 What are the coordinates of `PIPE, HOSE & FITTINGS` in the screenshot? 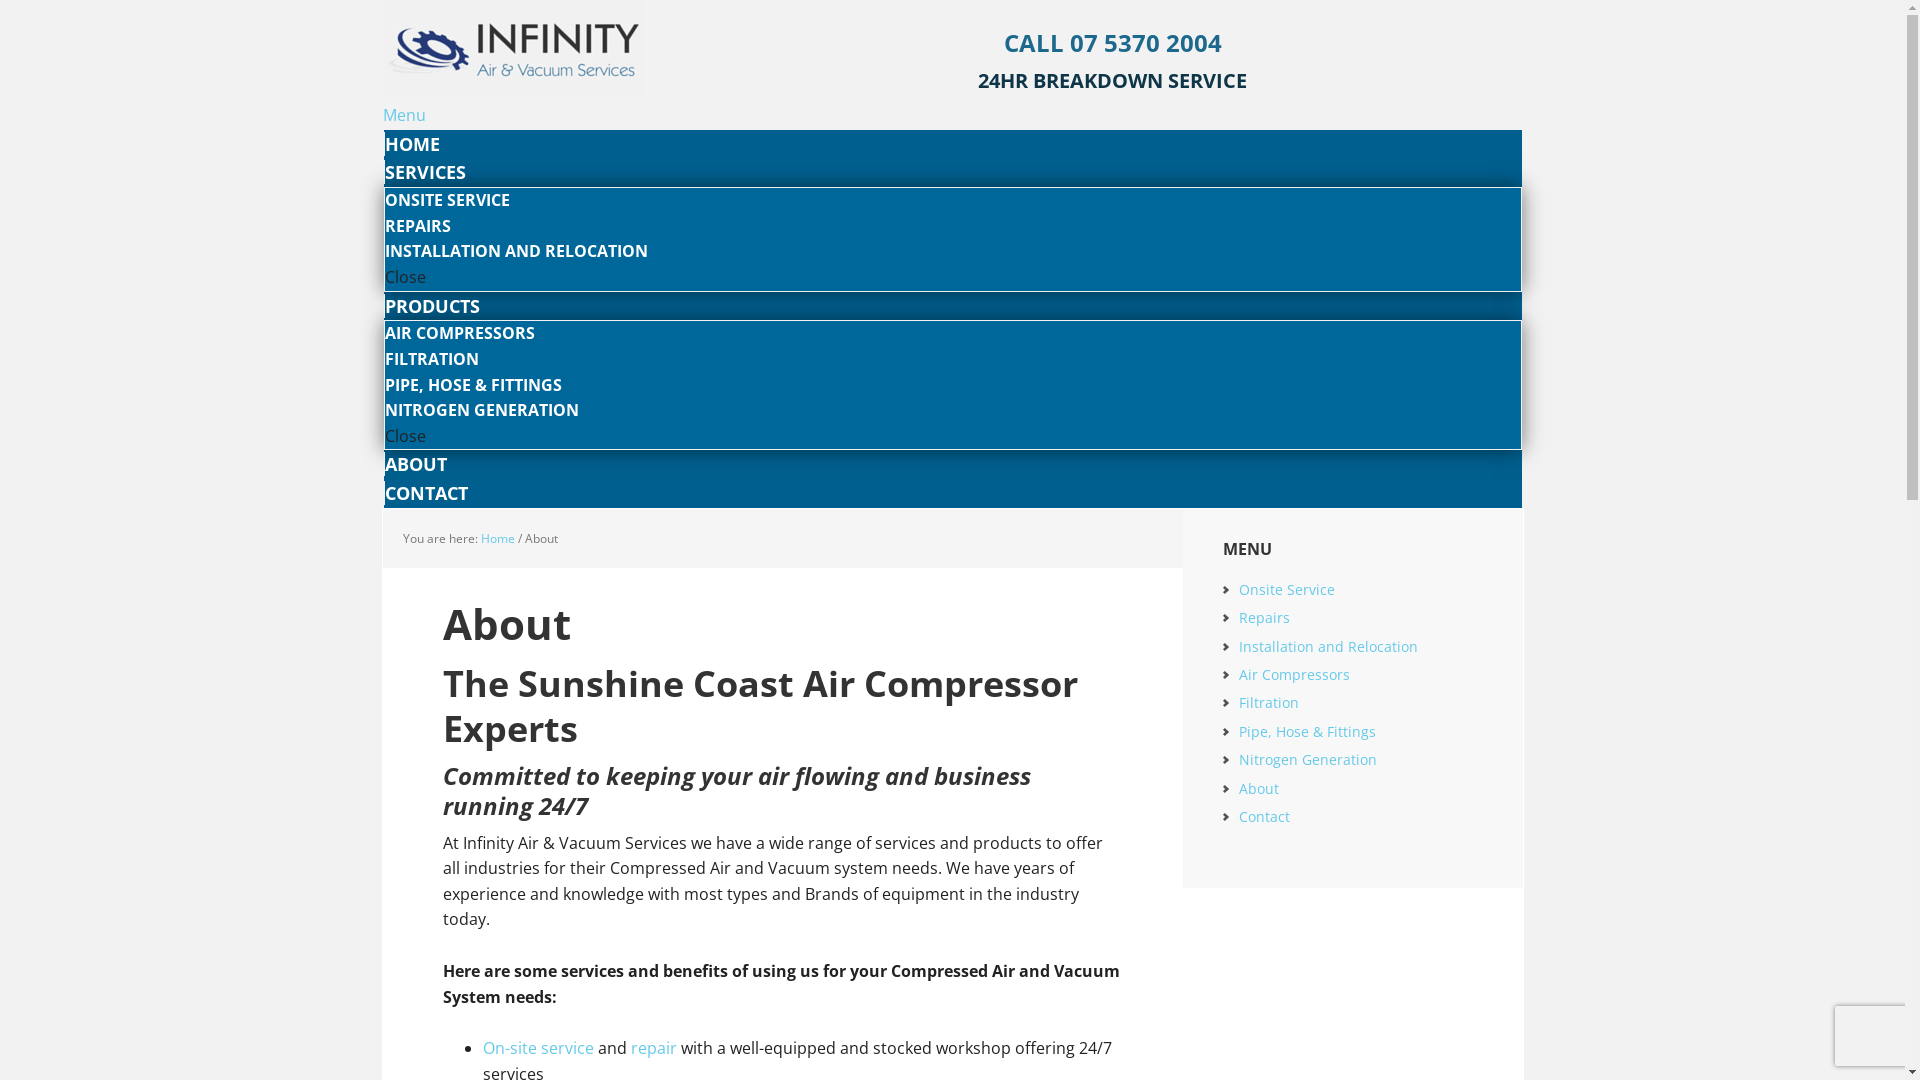 It's located at (472, 384).